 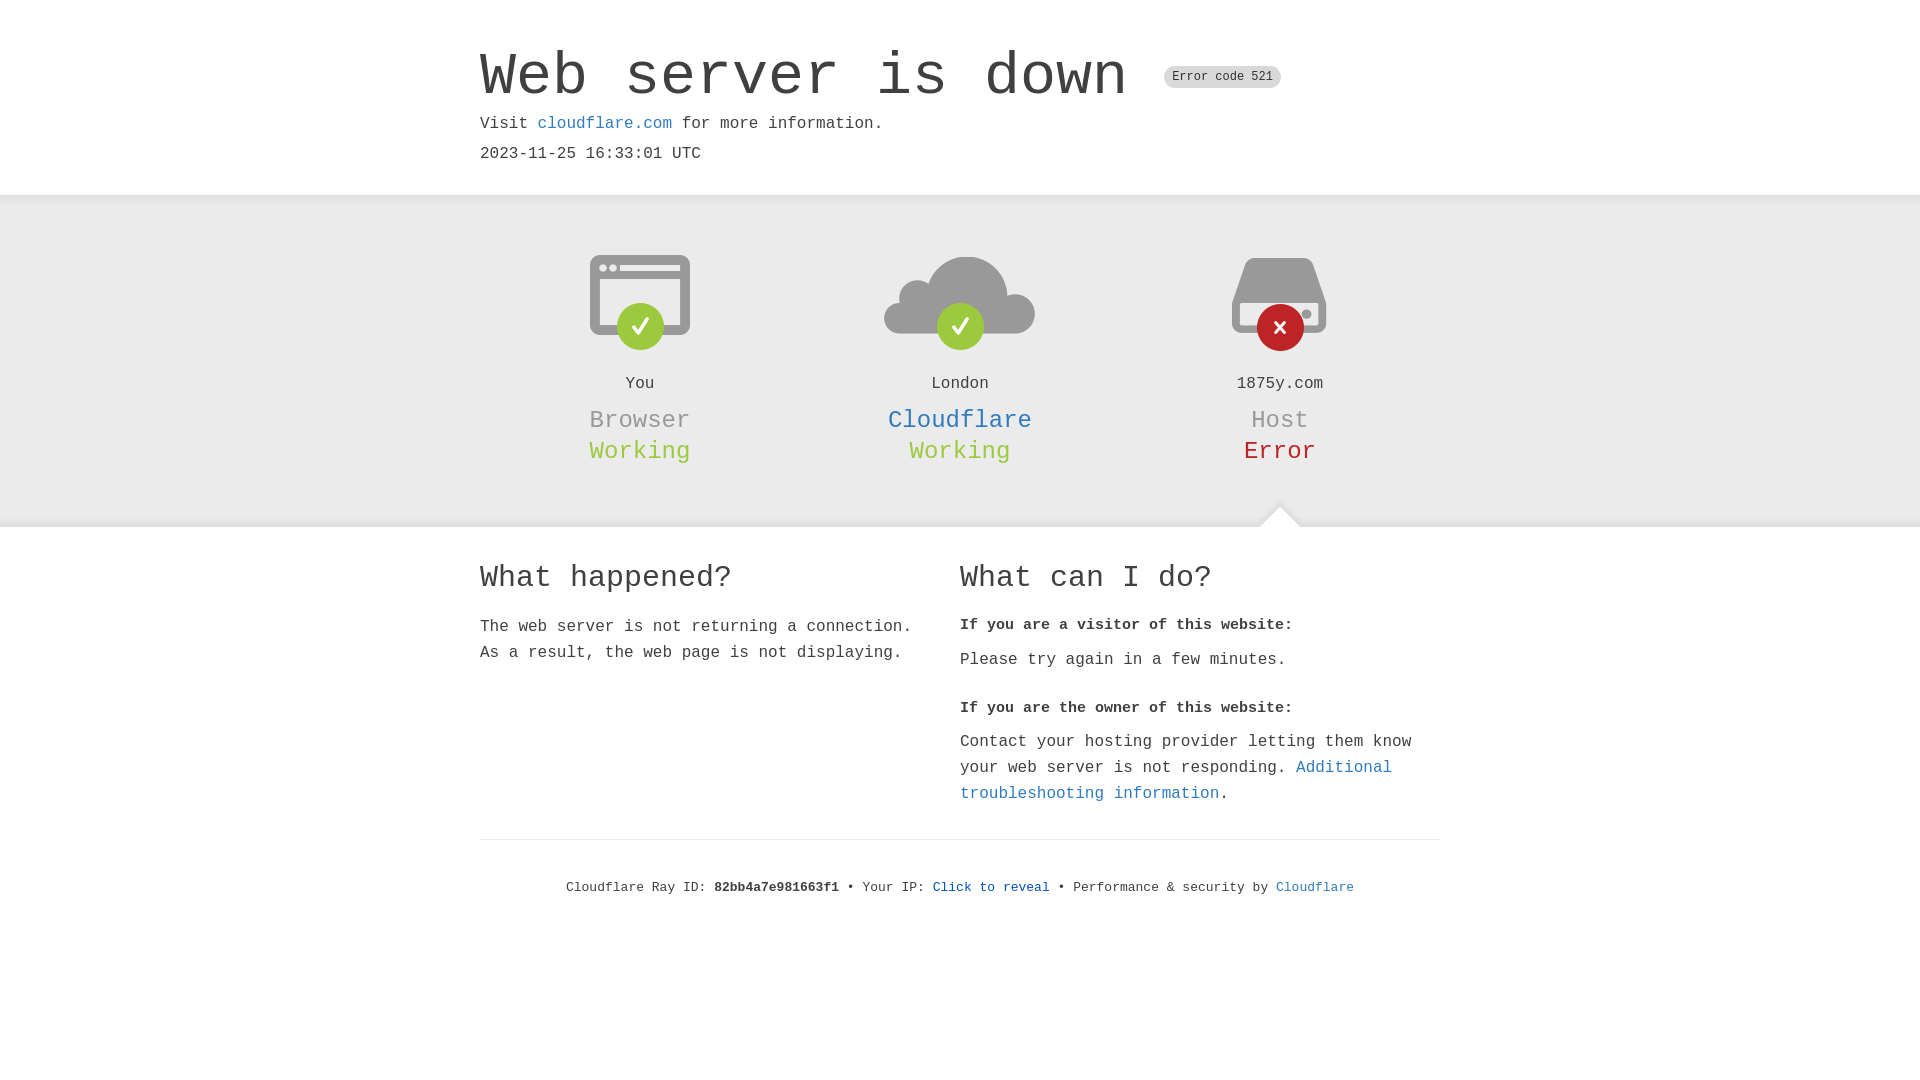 I want to click on Cloudflare, so click(x=1315, y=888).